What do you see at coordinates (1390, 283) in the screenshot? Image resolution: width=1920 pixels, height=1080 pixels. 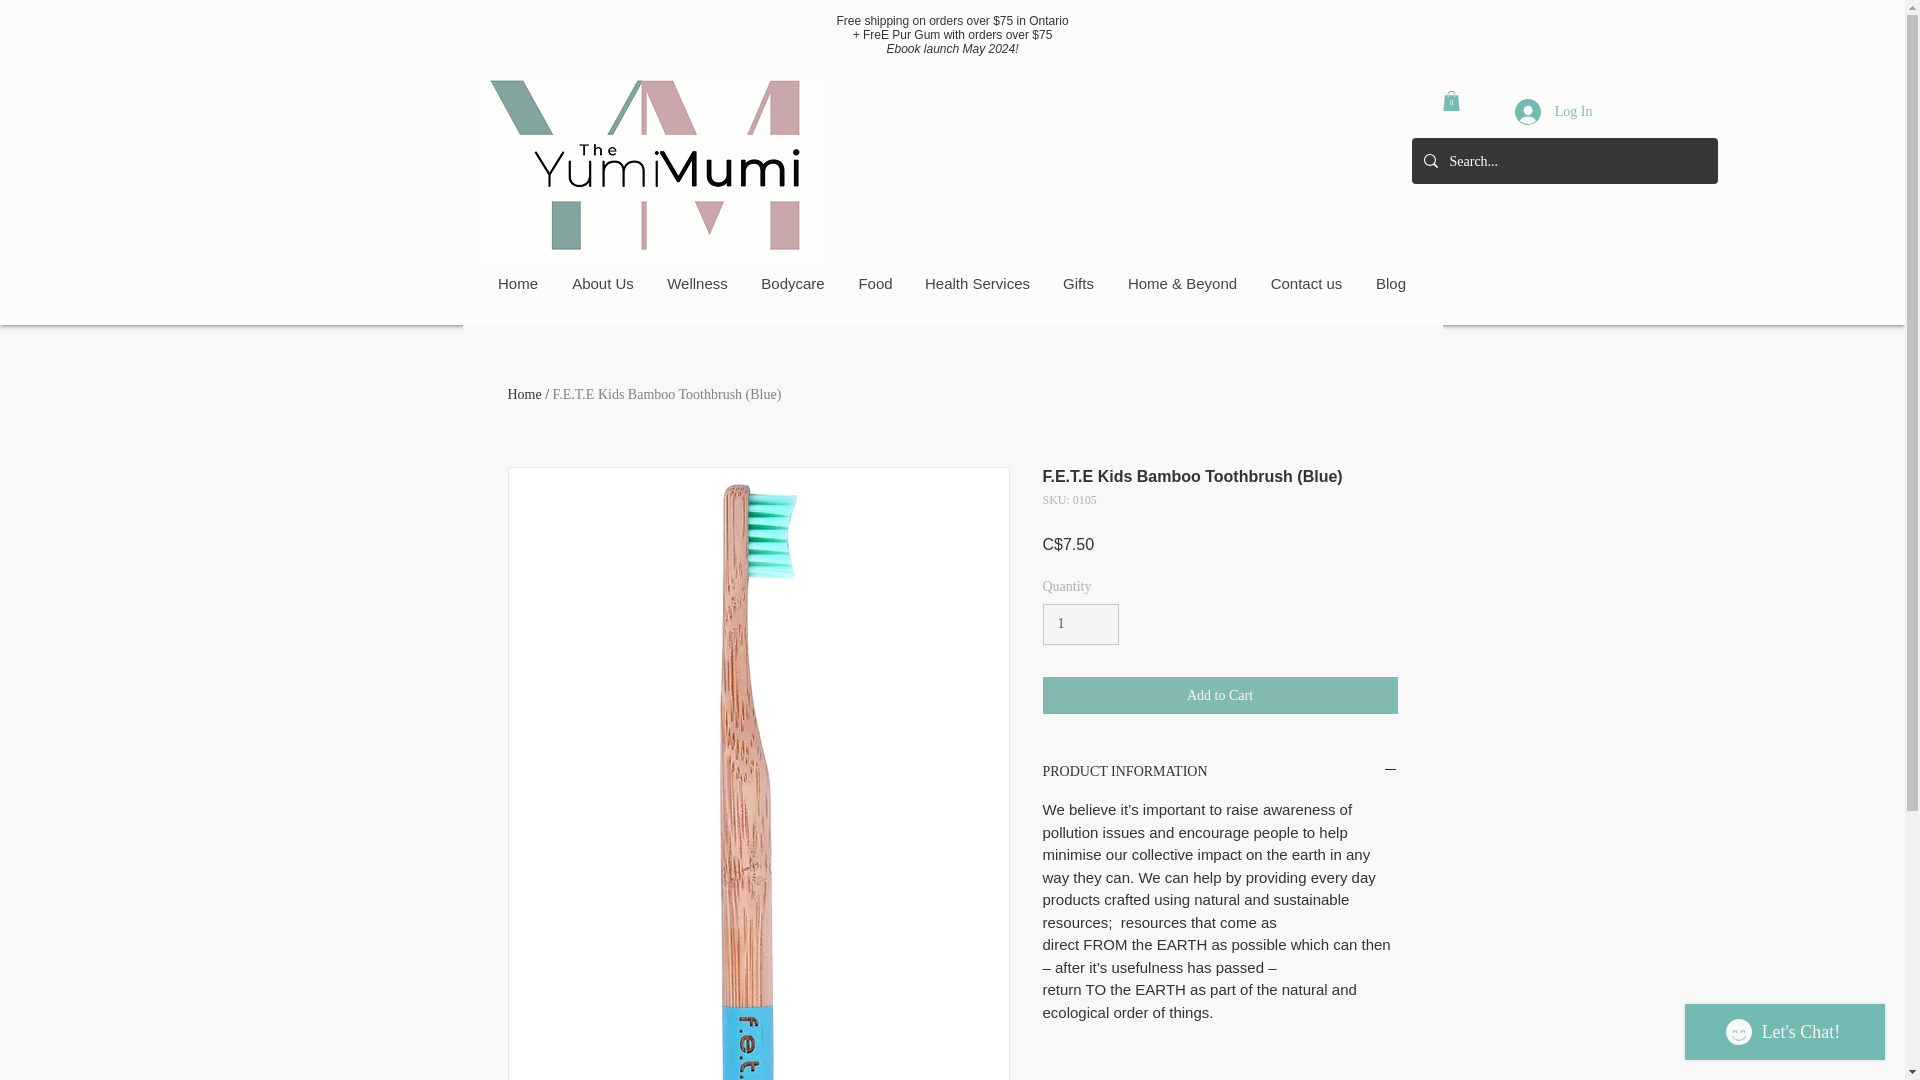 I see `Blog` at bounding box center [1390, 283].